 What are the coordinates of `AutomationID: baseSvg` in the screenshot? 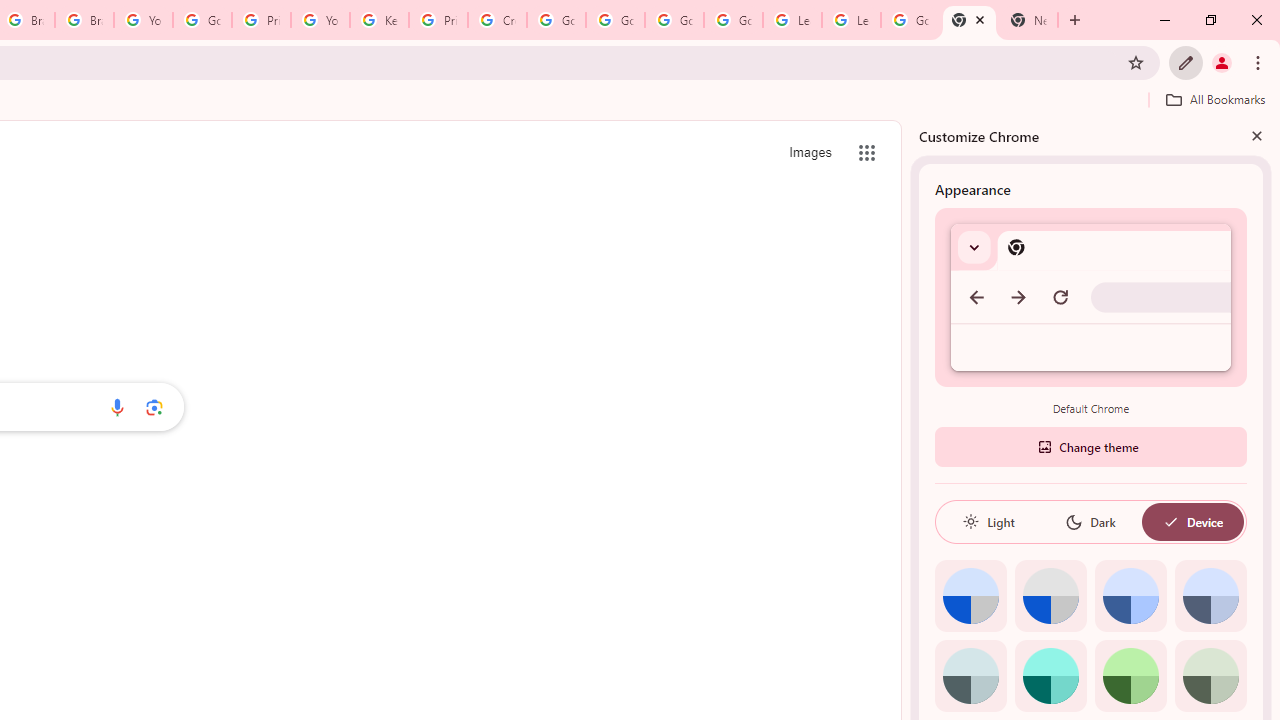 It's located at (1170, 522).